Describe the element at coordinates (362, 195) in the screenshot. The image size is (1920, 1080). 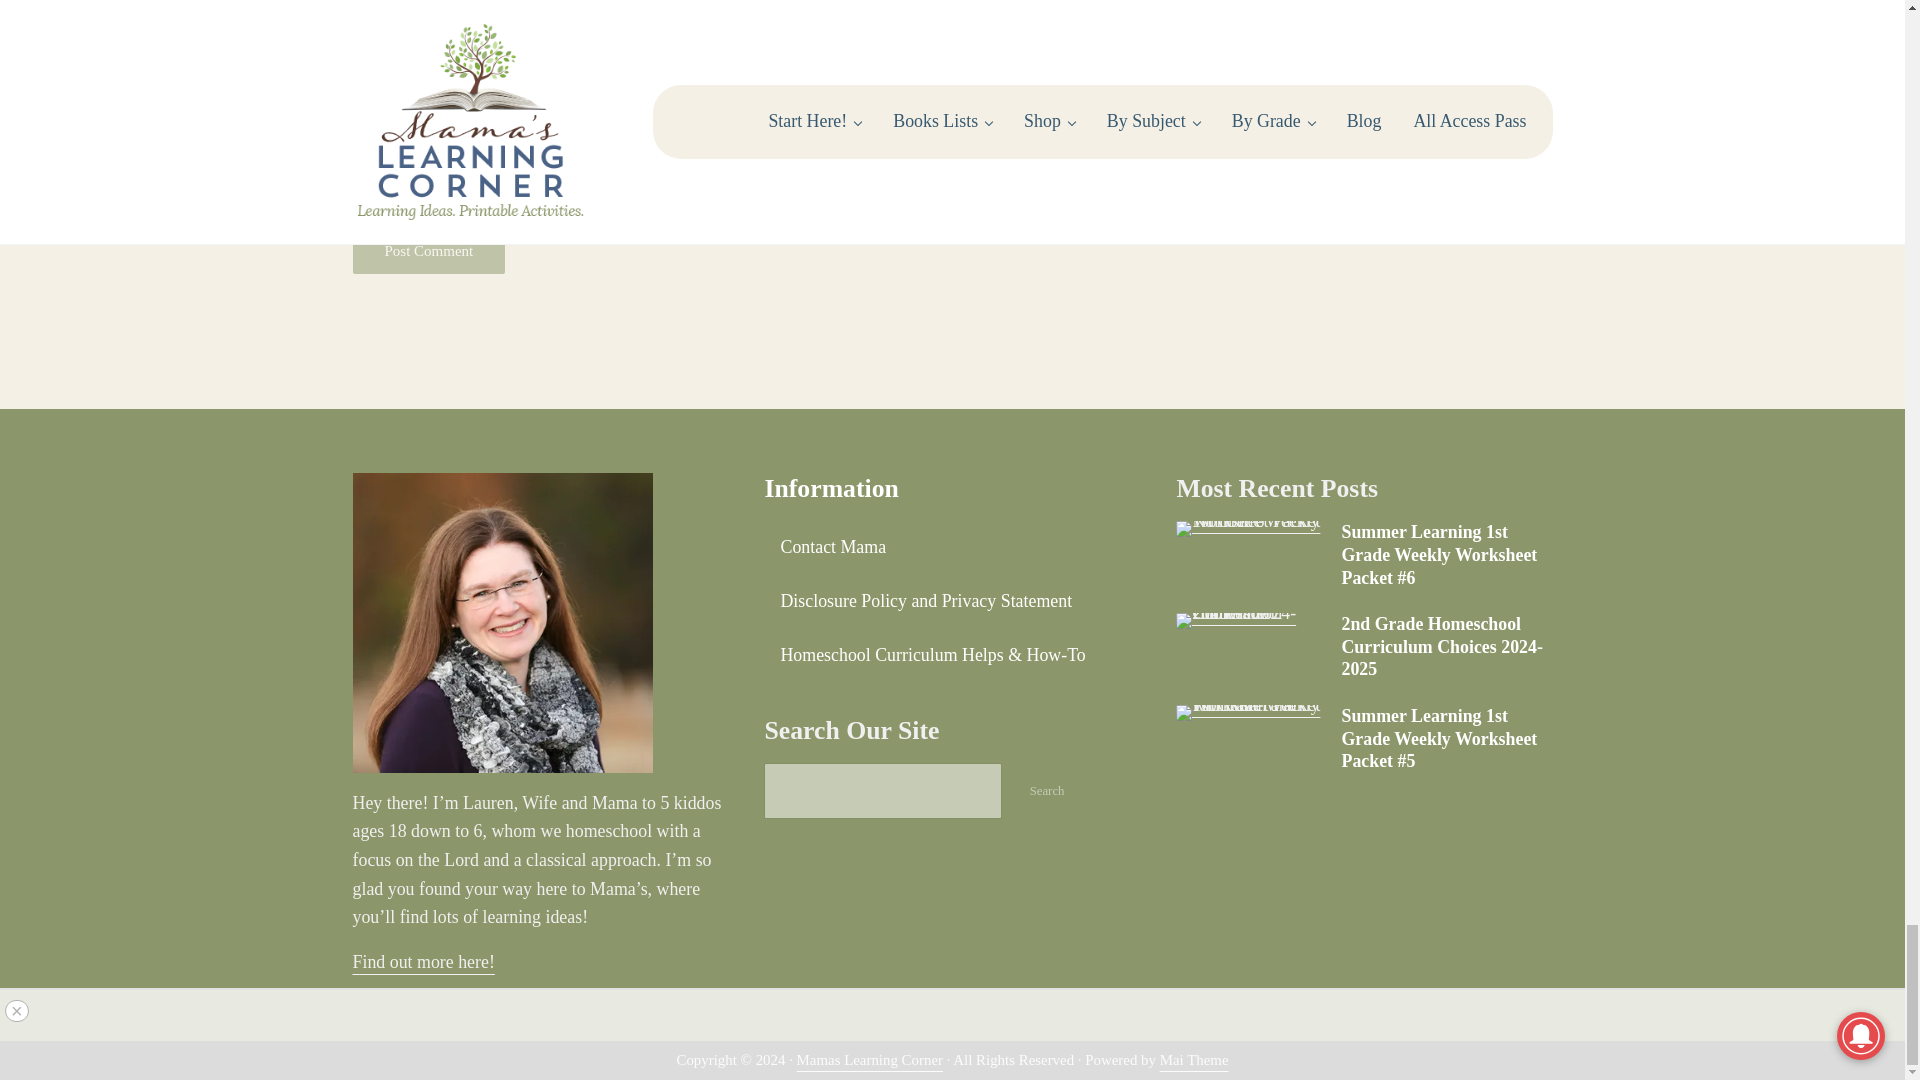
I see `subscribe` at that location.